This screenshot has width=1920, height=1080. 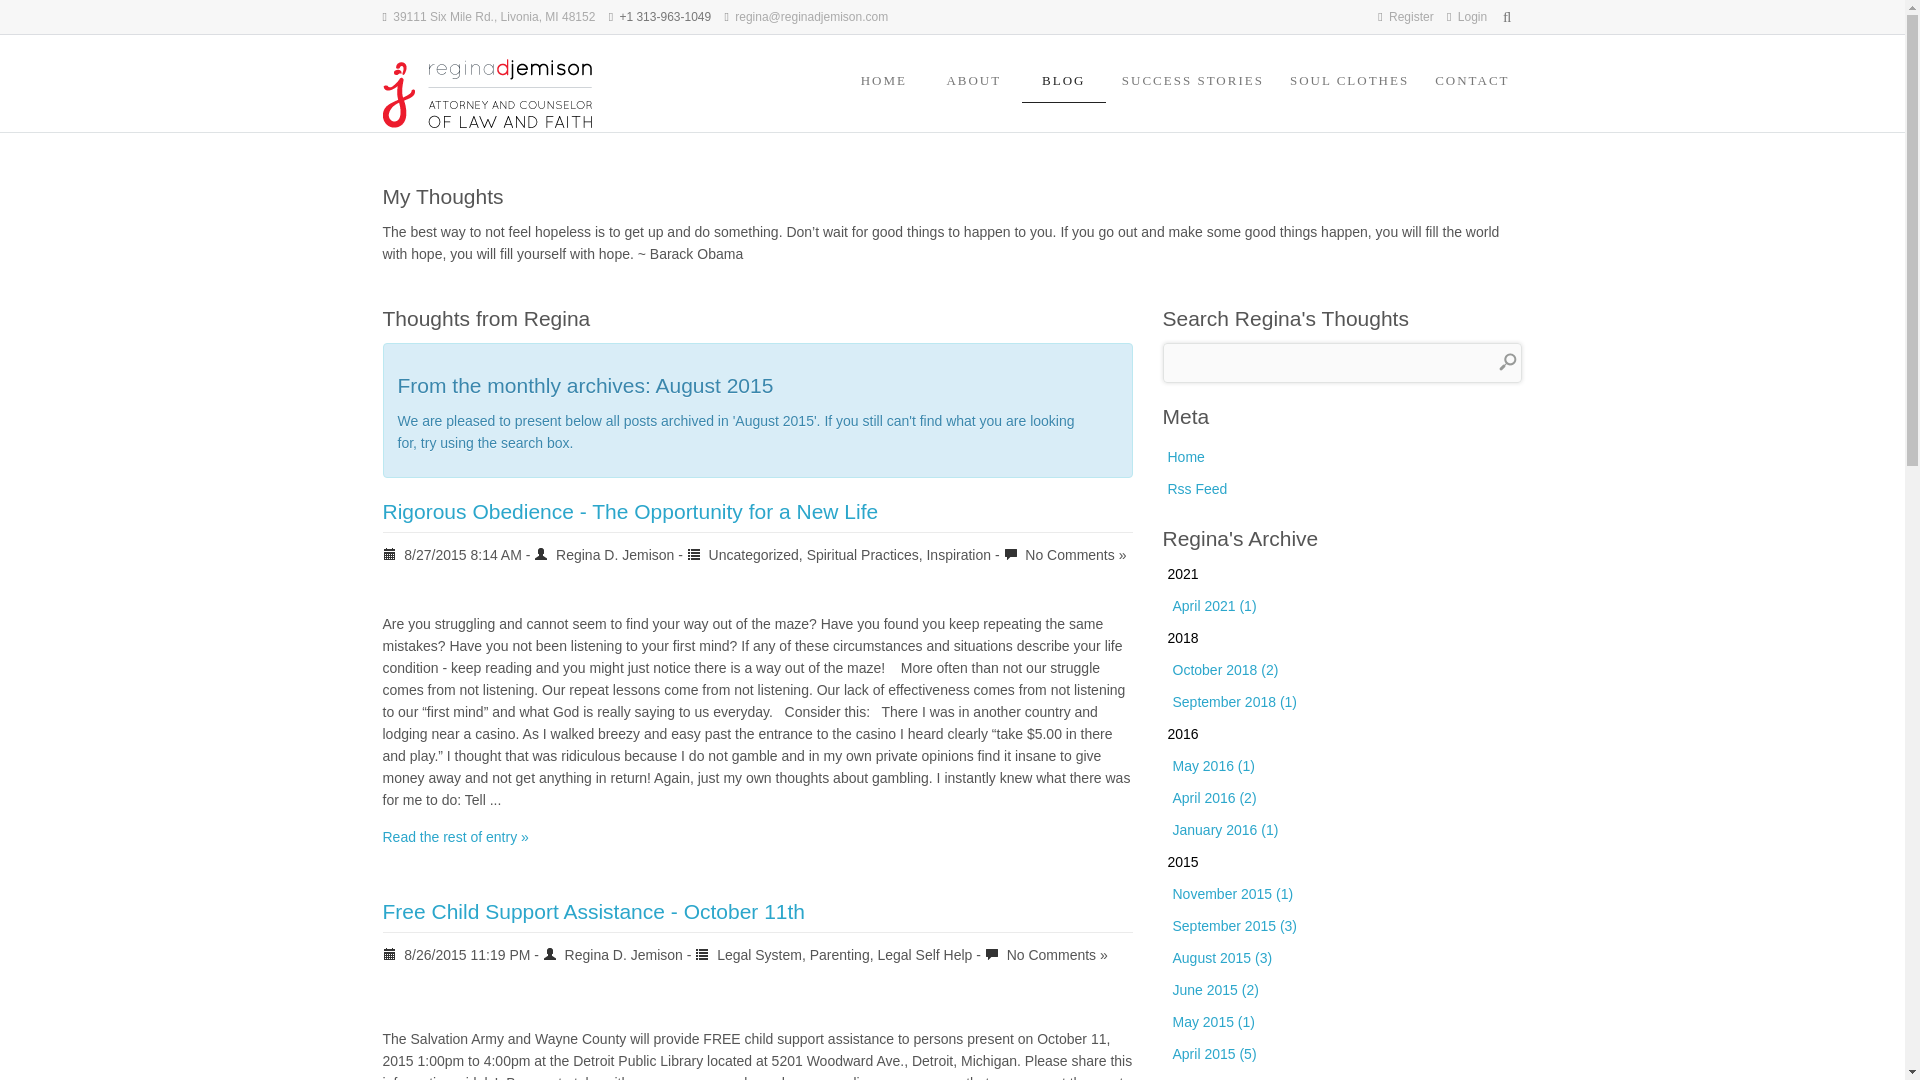 I want to click on 39111 Six Mile Rd., Livonia, MI 48152, so click(x=494, y=16).